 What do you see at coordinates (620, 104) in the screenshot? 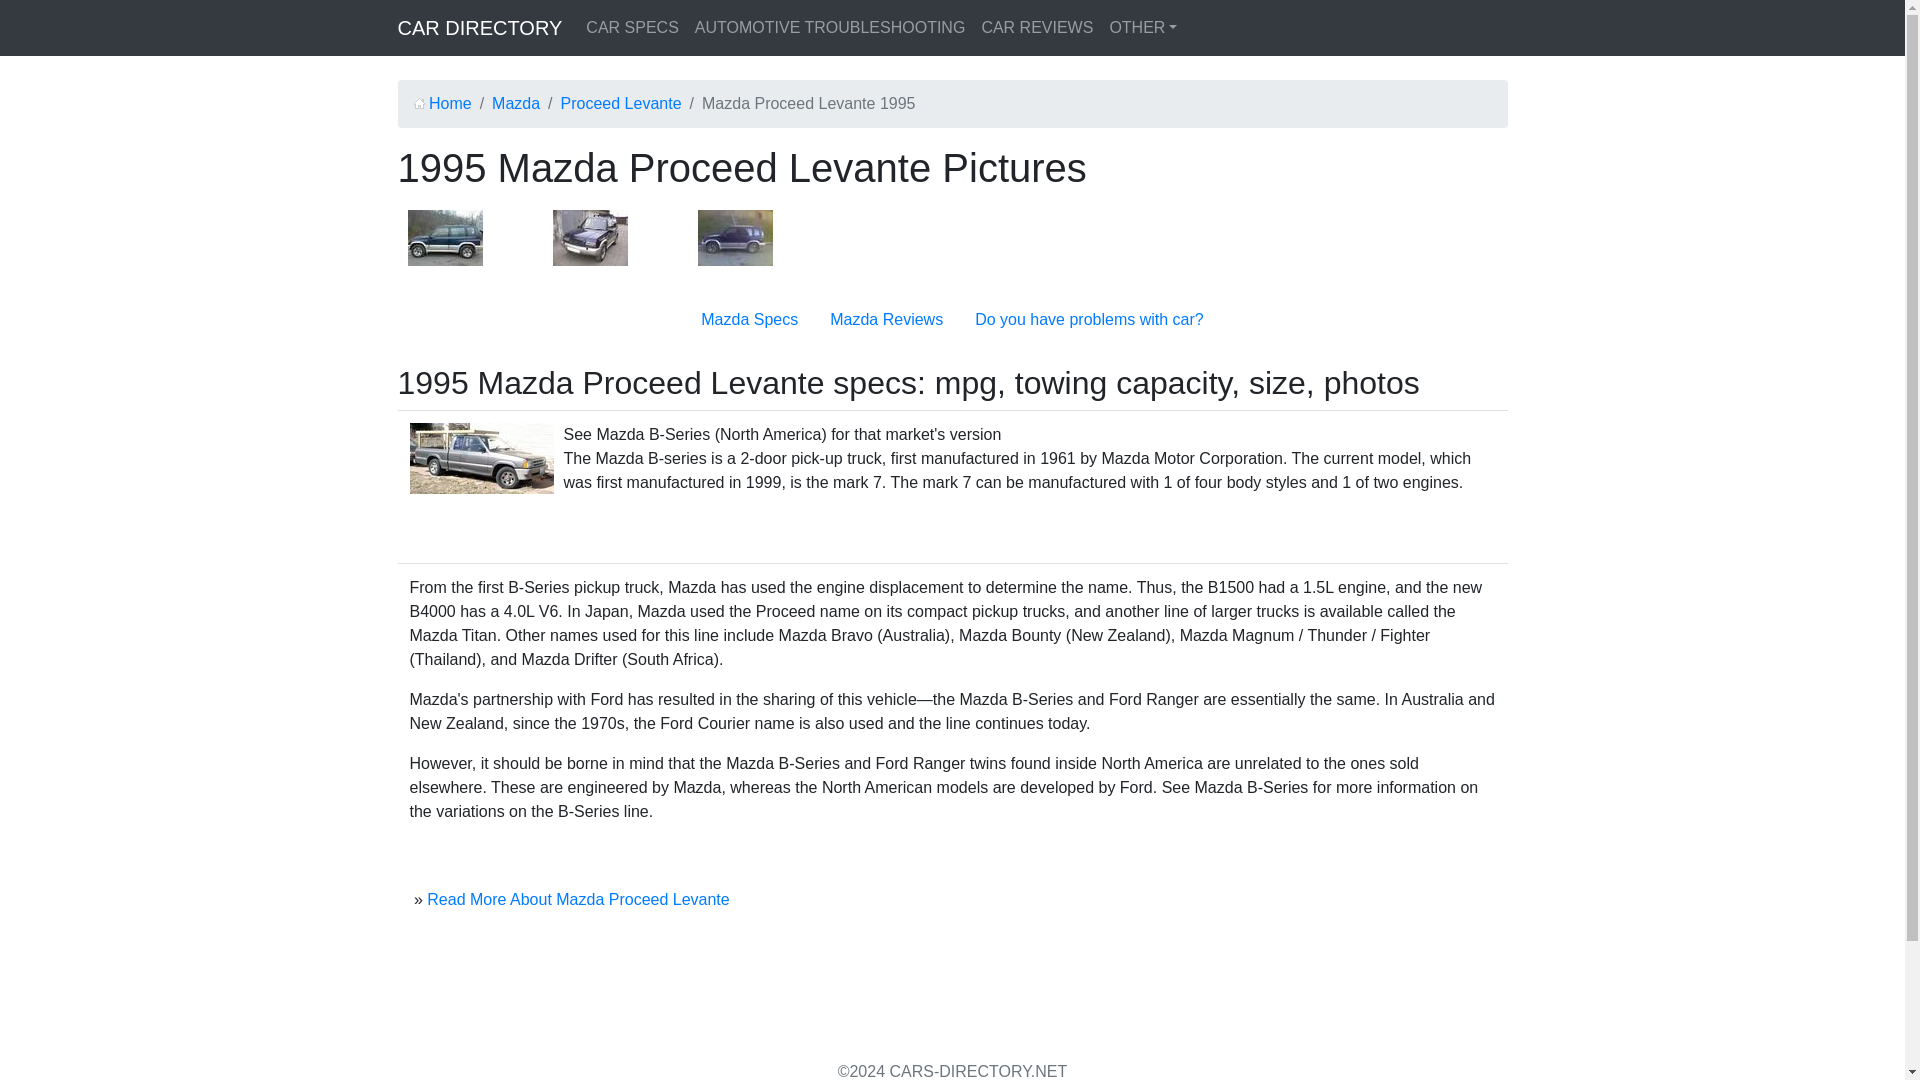
I see `Proceed Levante` at bounding box center [620, 104].